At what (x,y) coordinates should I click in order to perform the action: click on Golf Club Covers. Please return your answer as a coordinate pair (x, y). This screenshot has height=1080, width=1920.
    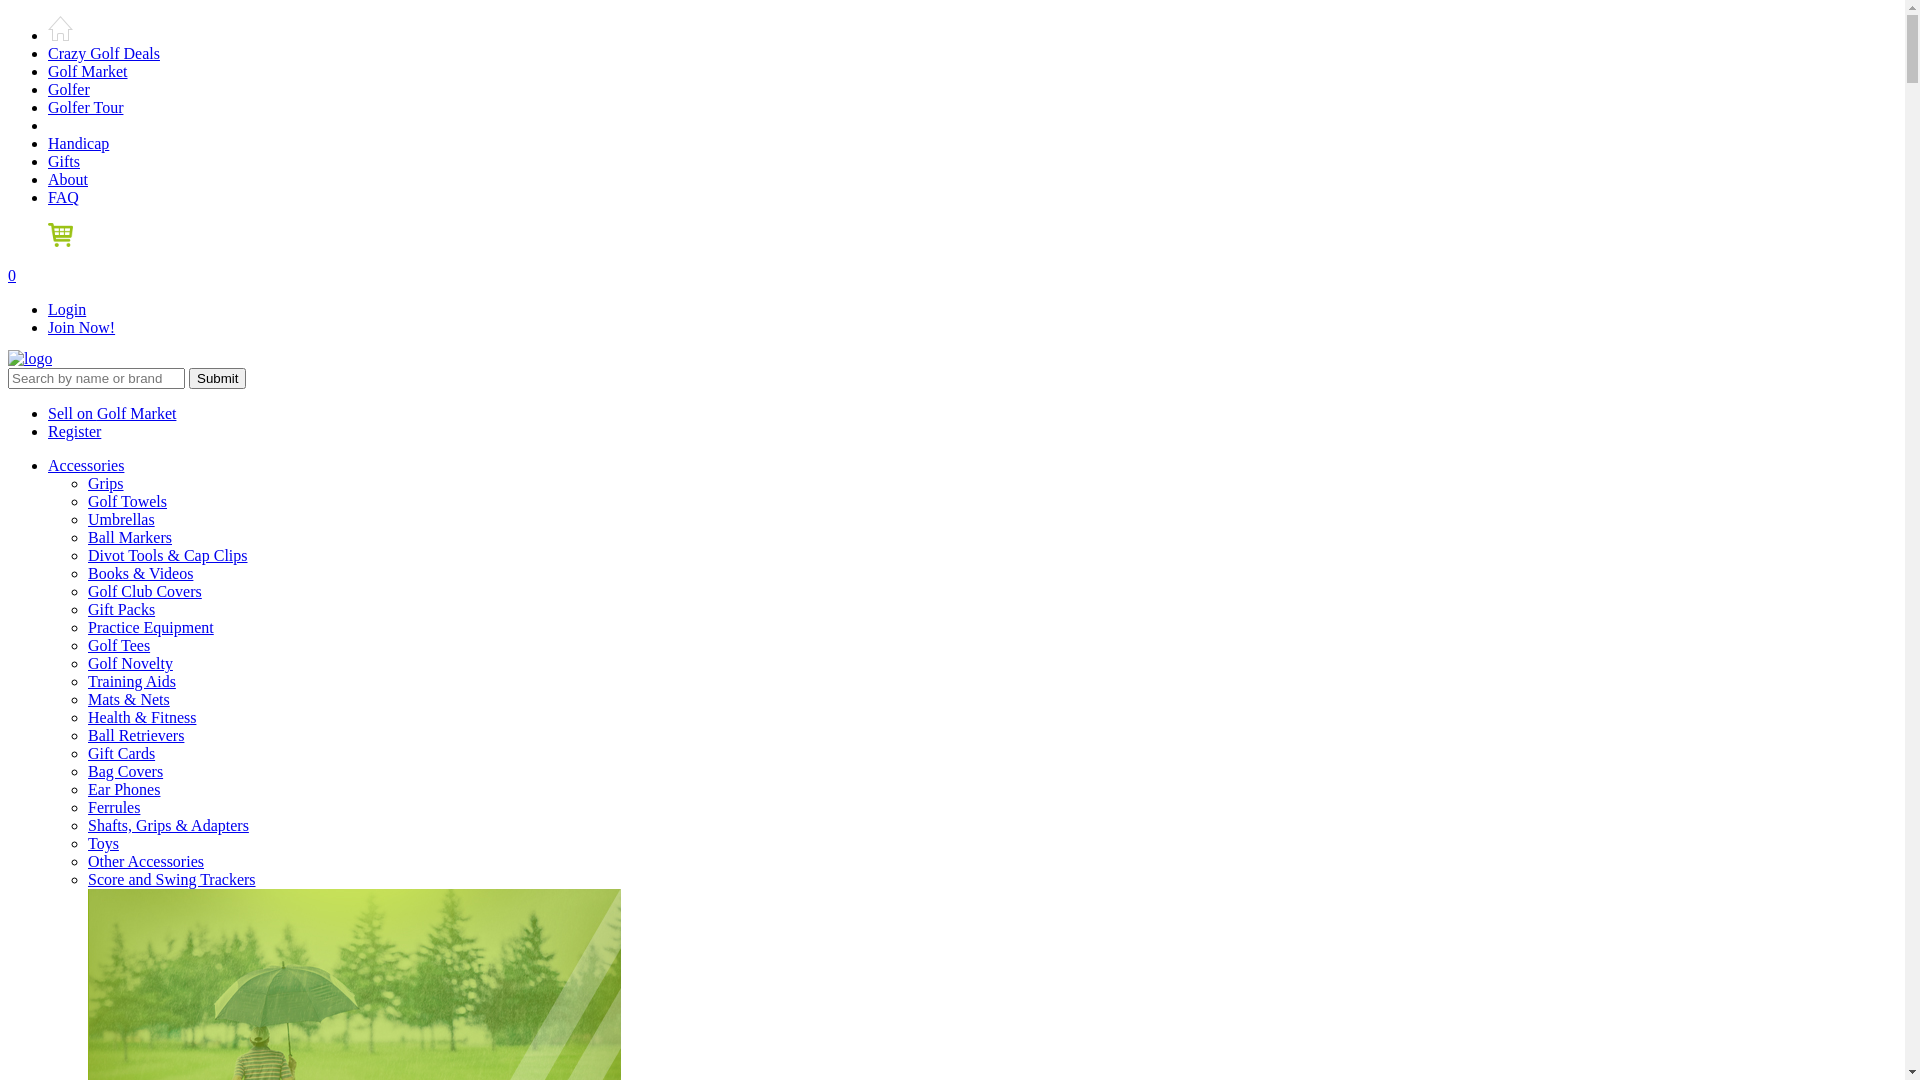
    Looking at the image, I should click on (145, 592).